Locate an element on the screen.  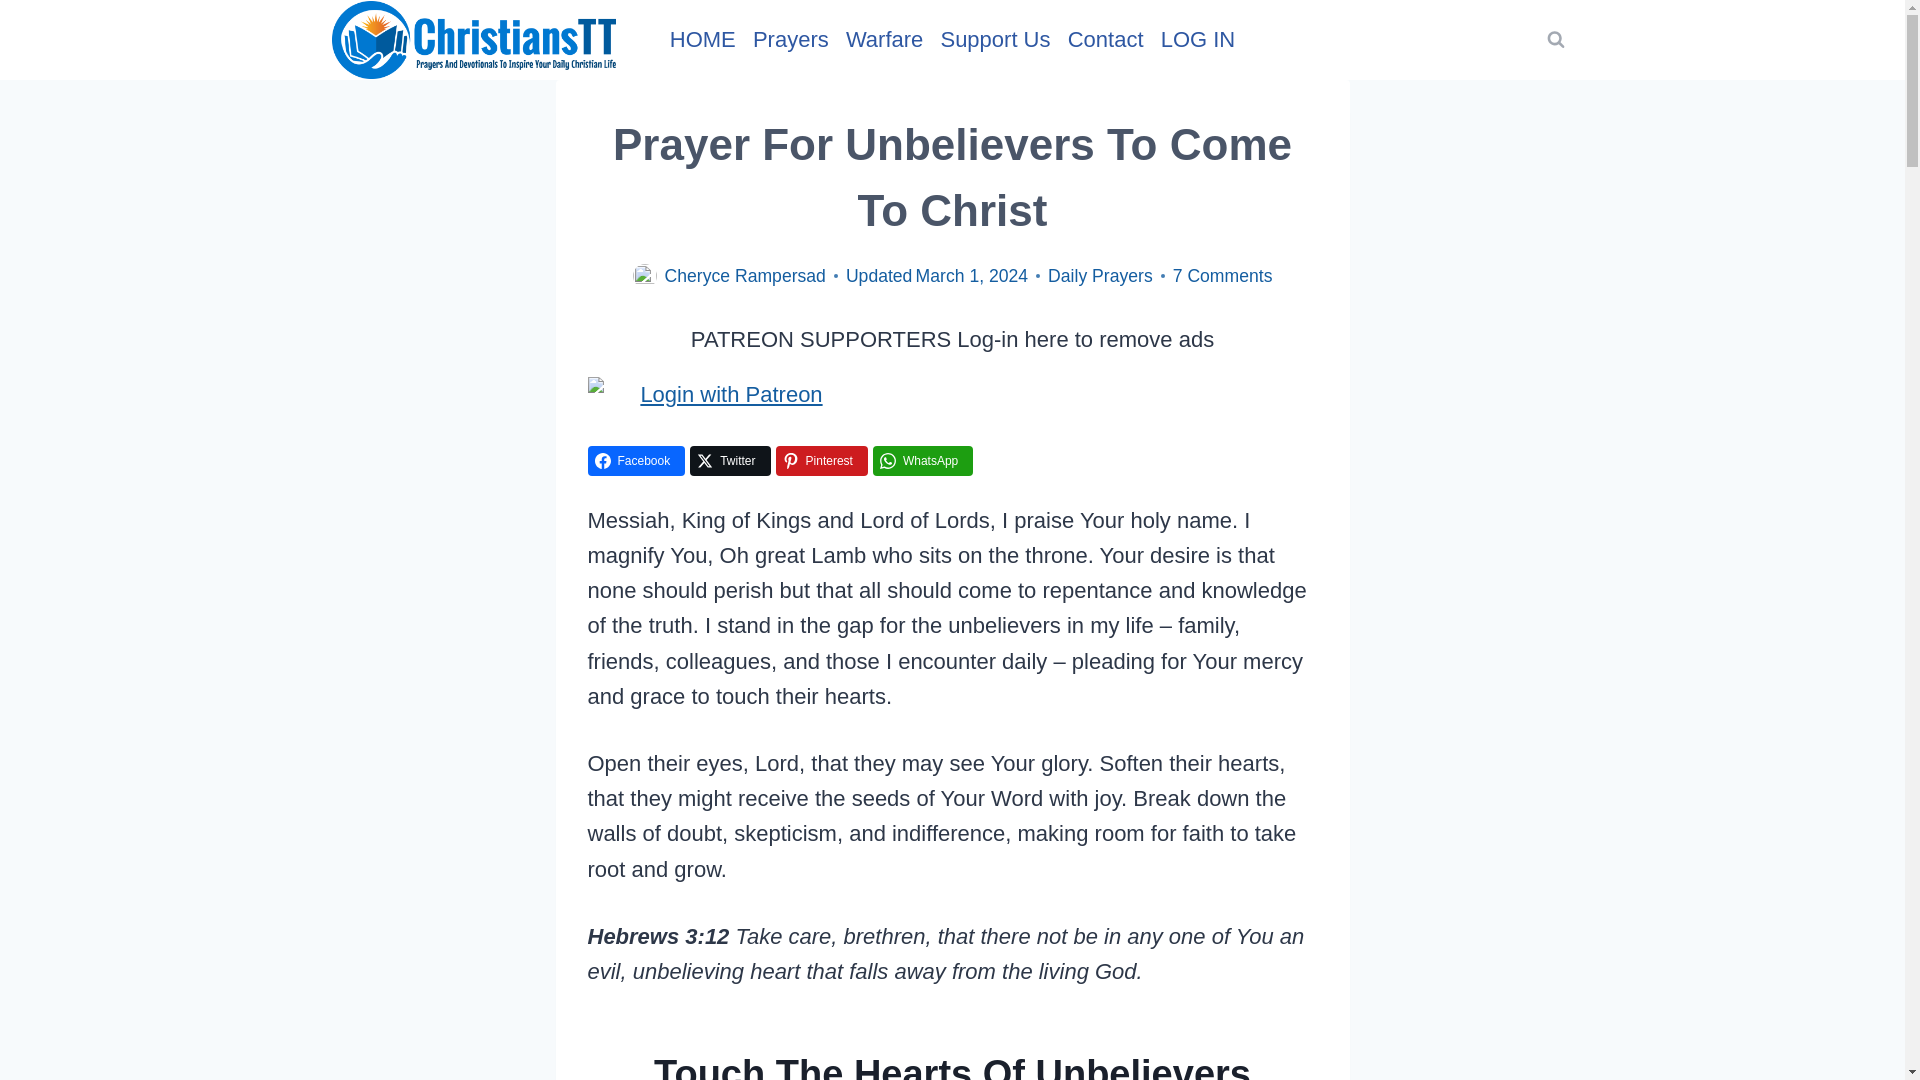
Twitter is located at coordinates (729, 461).